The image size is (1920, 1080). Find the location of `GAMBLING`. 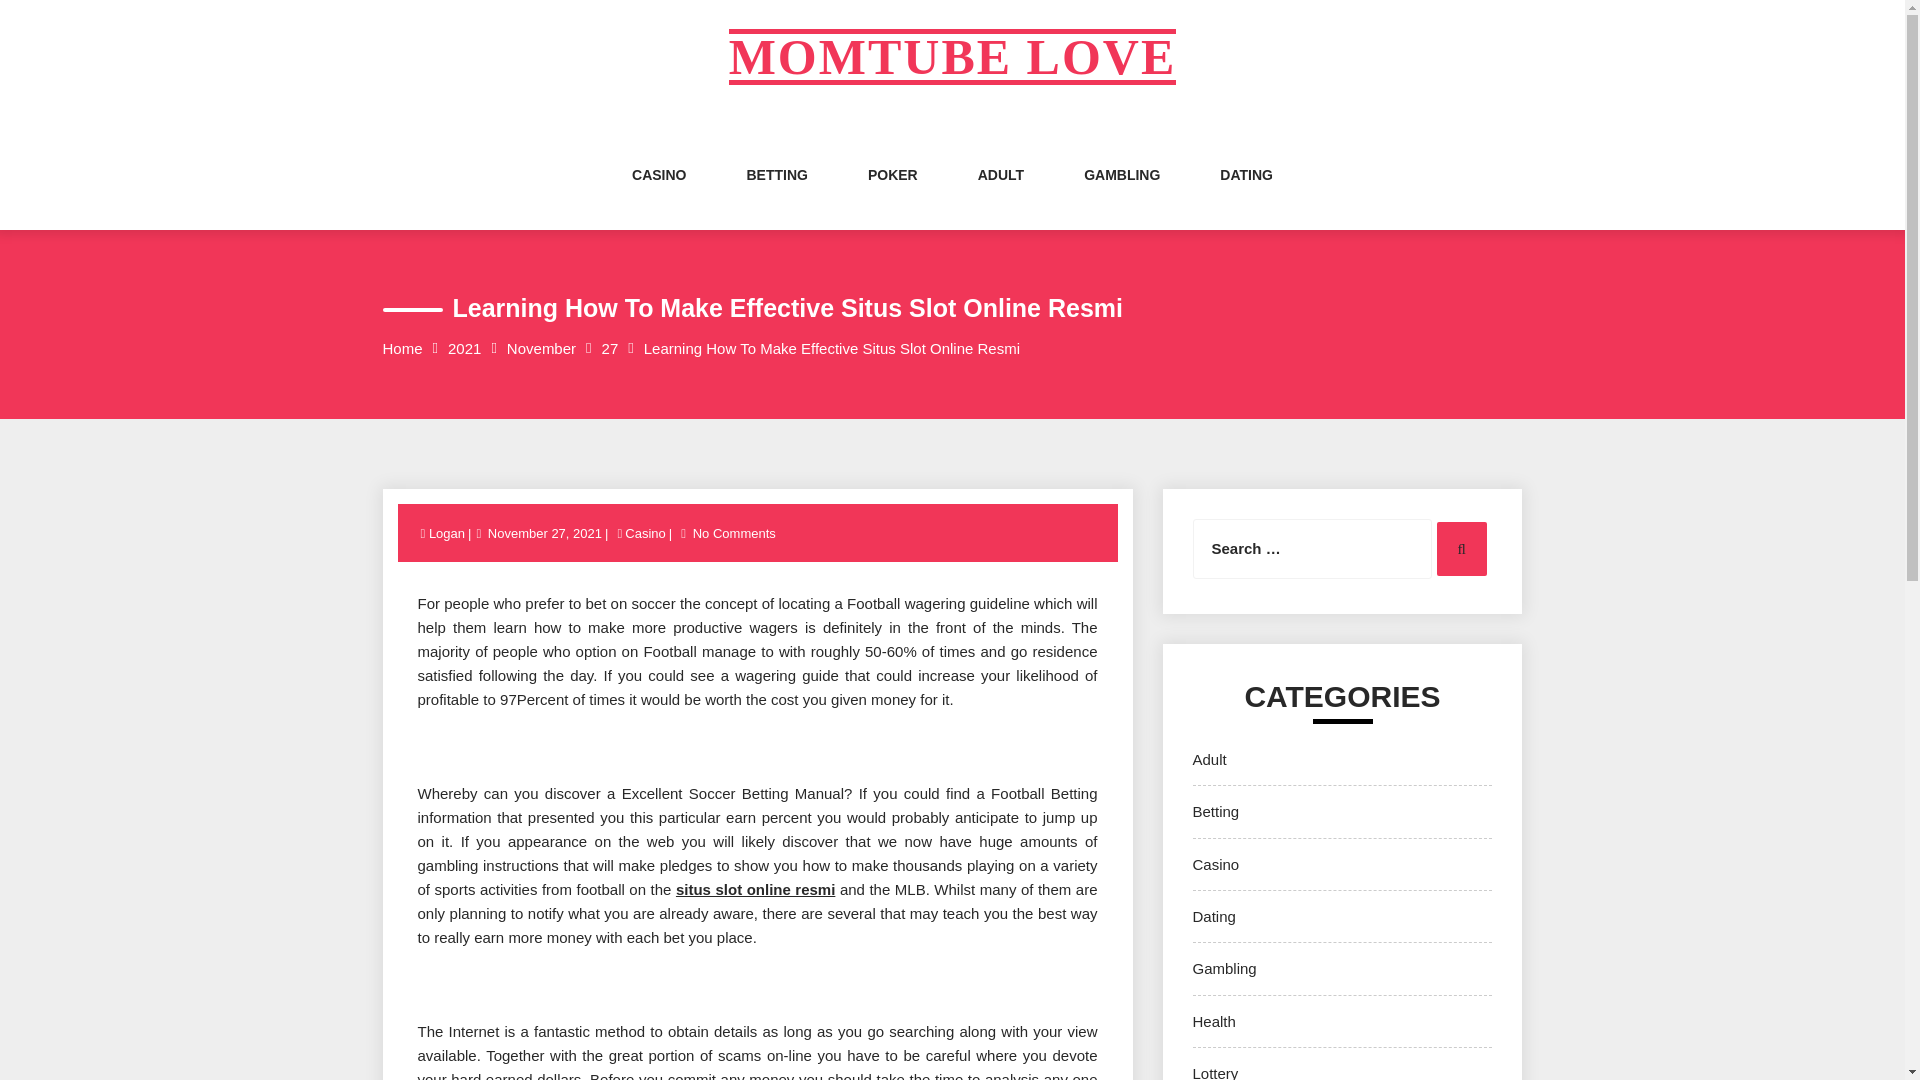

GAMBLING is located at coordinates (1122, 194).